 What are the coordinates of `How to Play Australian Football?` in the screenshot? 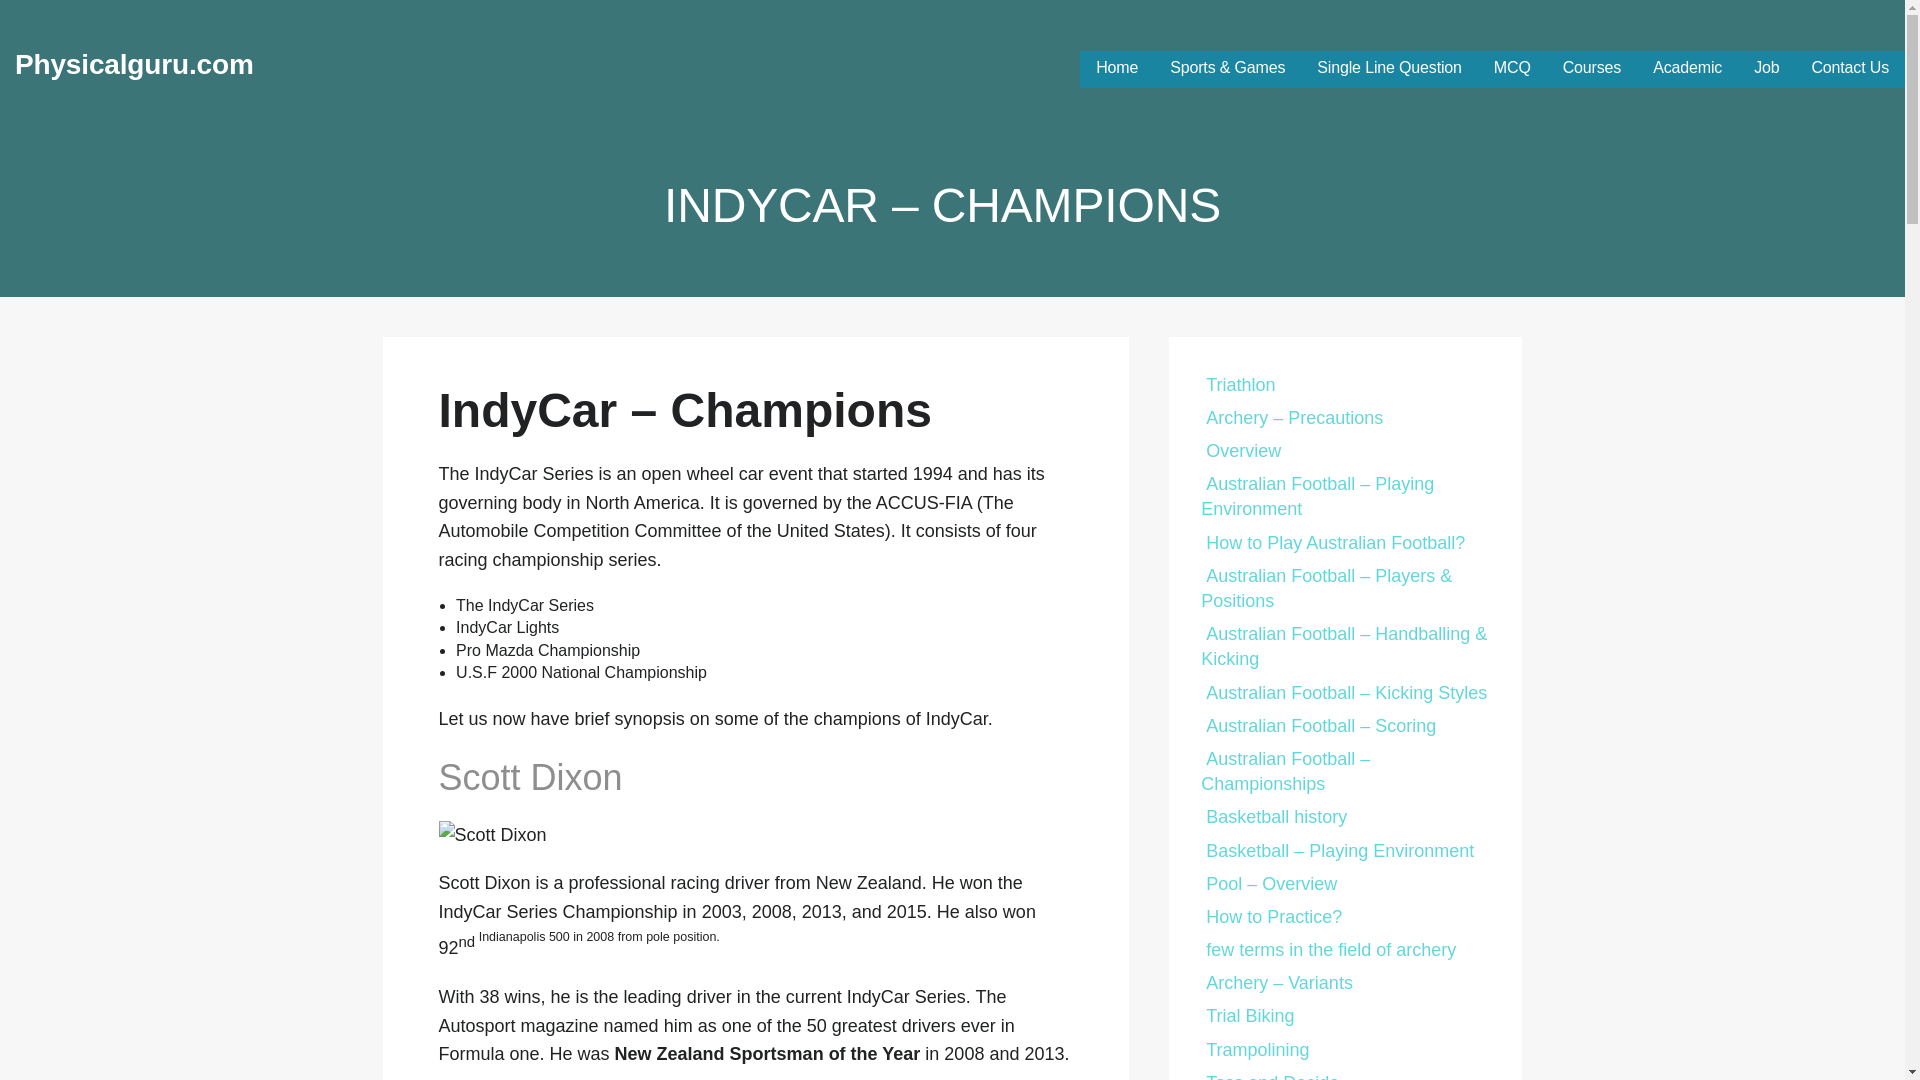 It's located at (1332, 542).